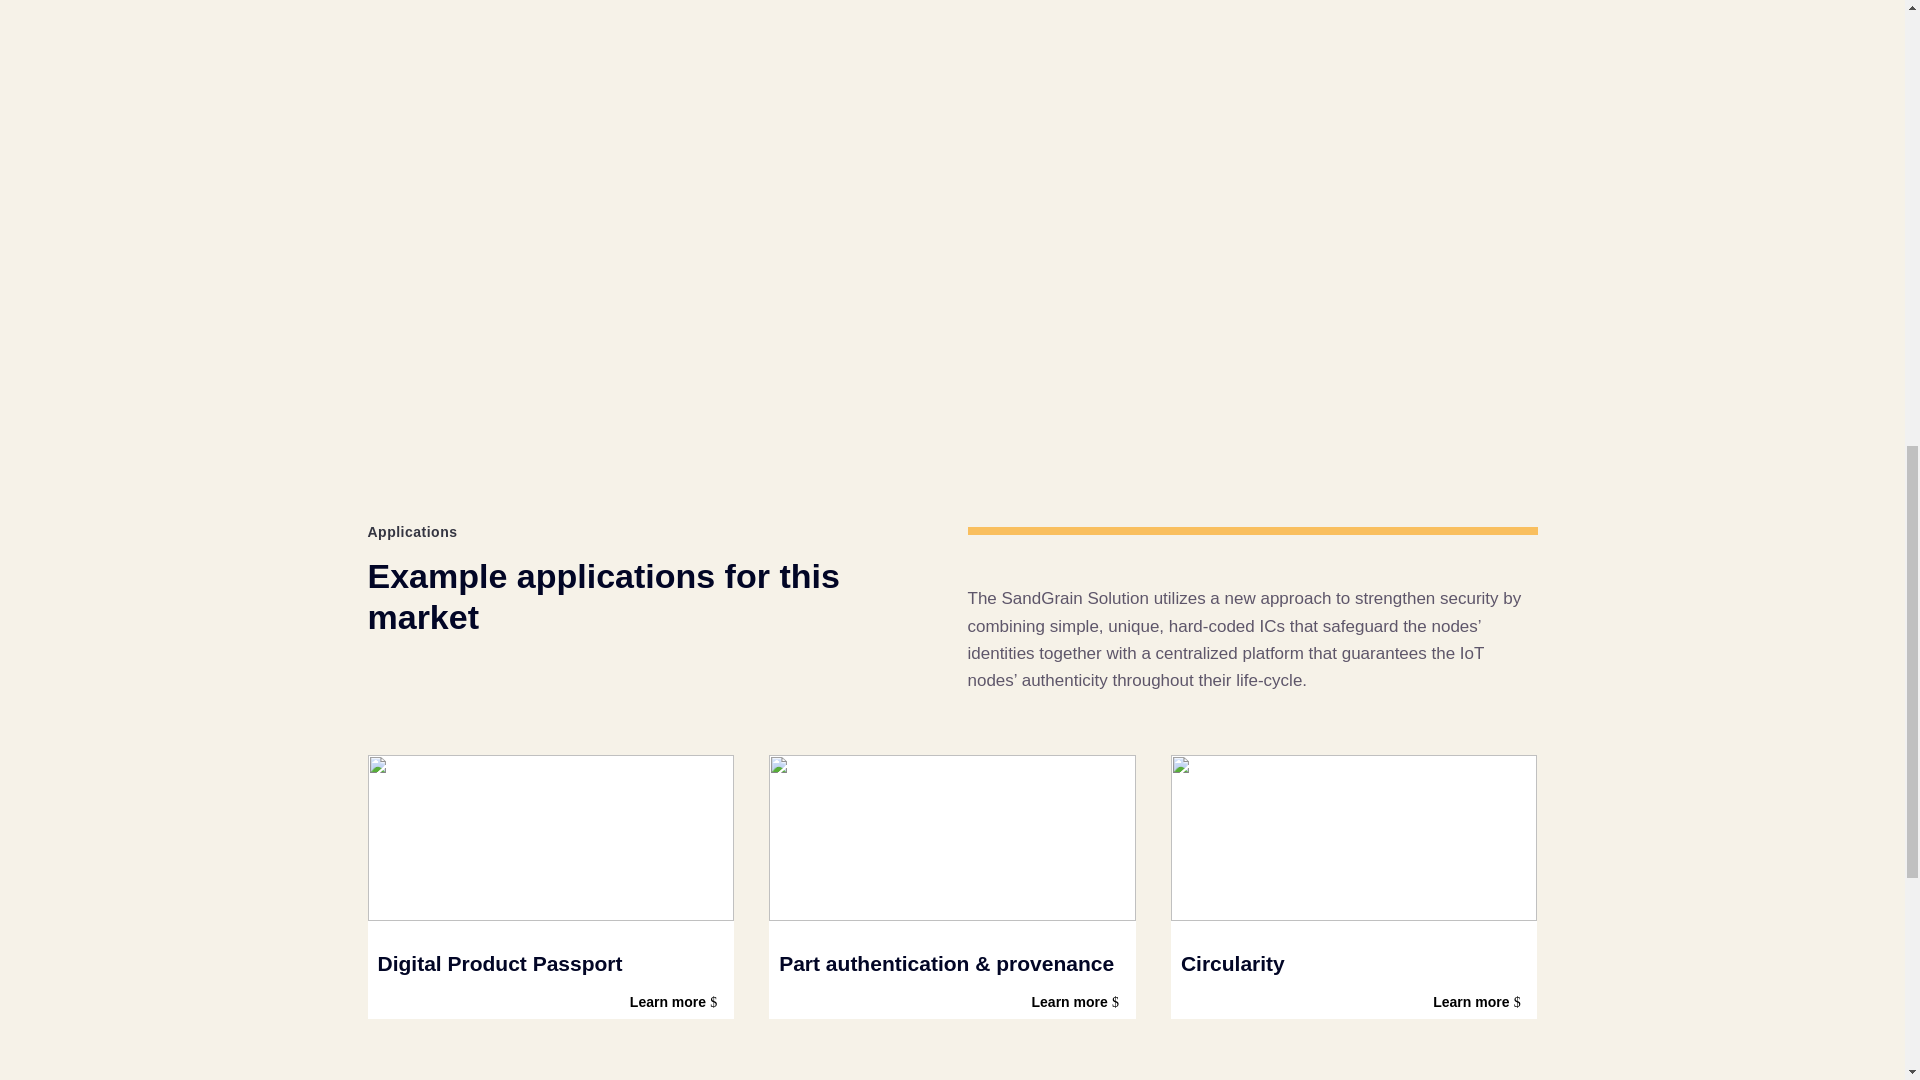 The height and width of the screenshot is (1080, 1920). I want to click on Learn more, so click(676, 1002).